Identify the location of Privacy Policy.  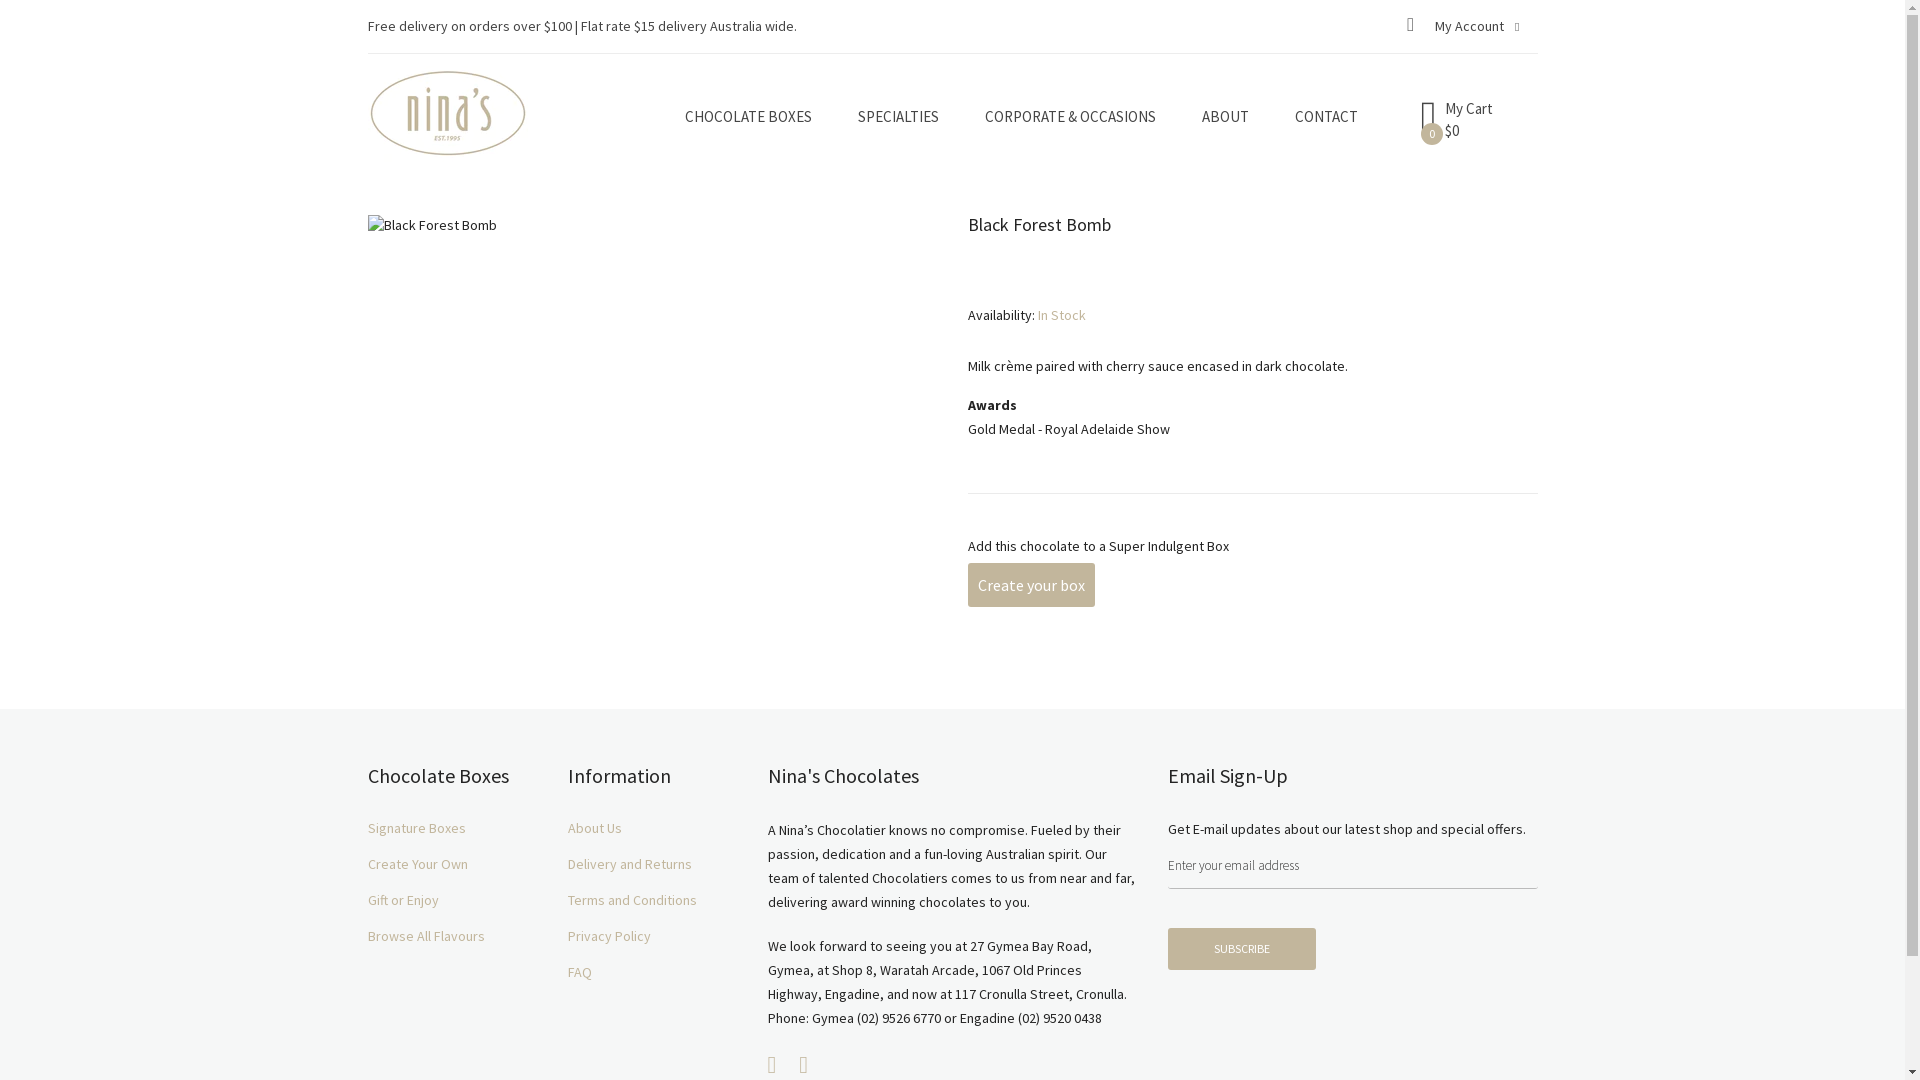
(653, 936).